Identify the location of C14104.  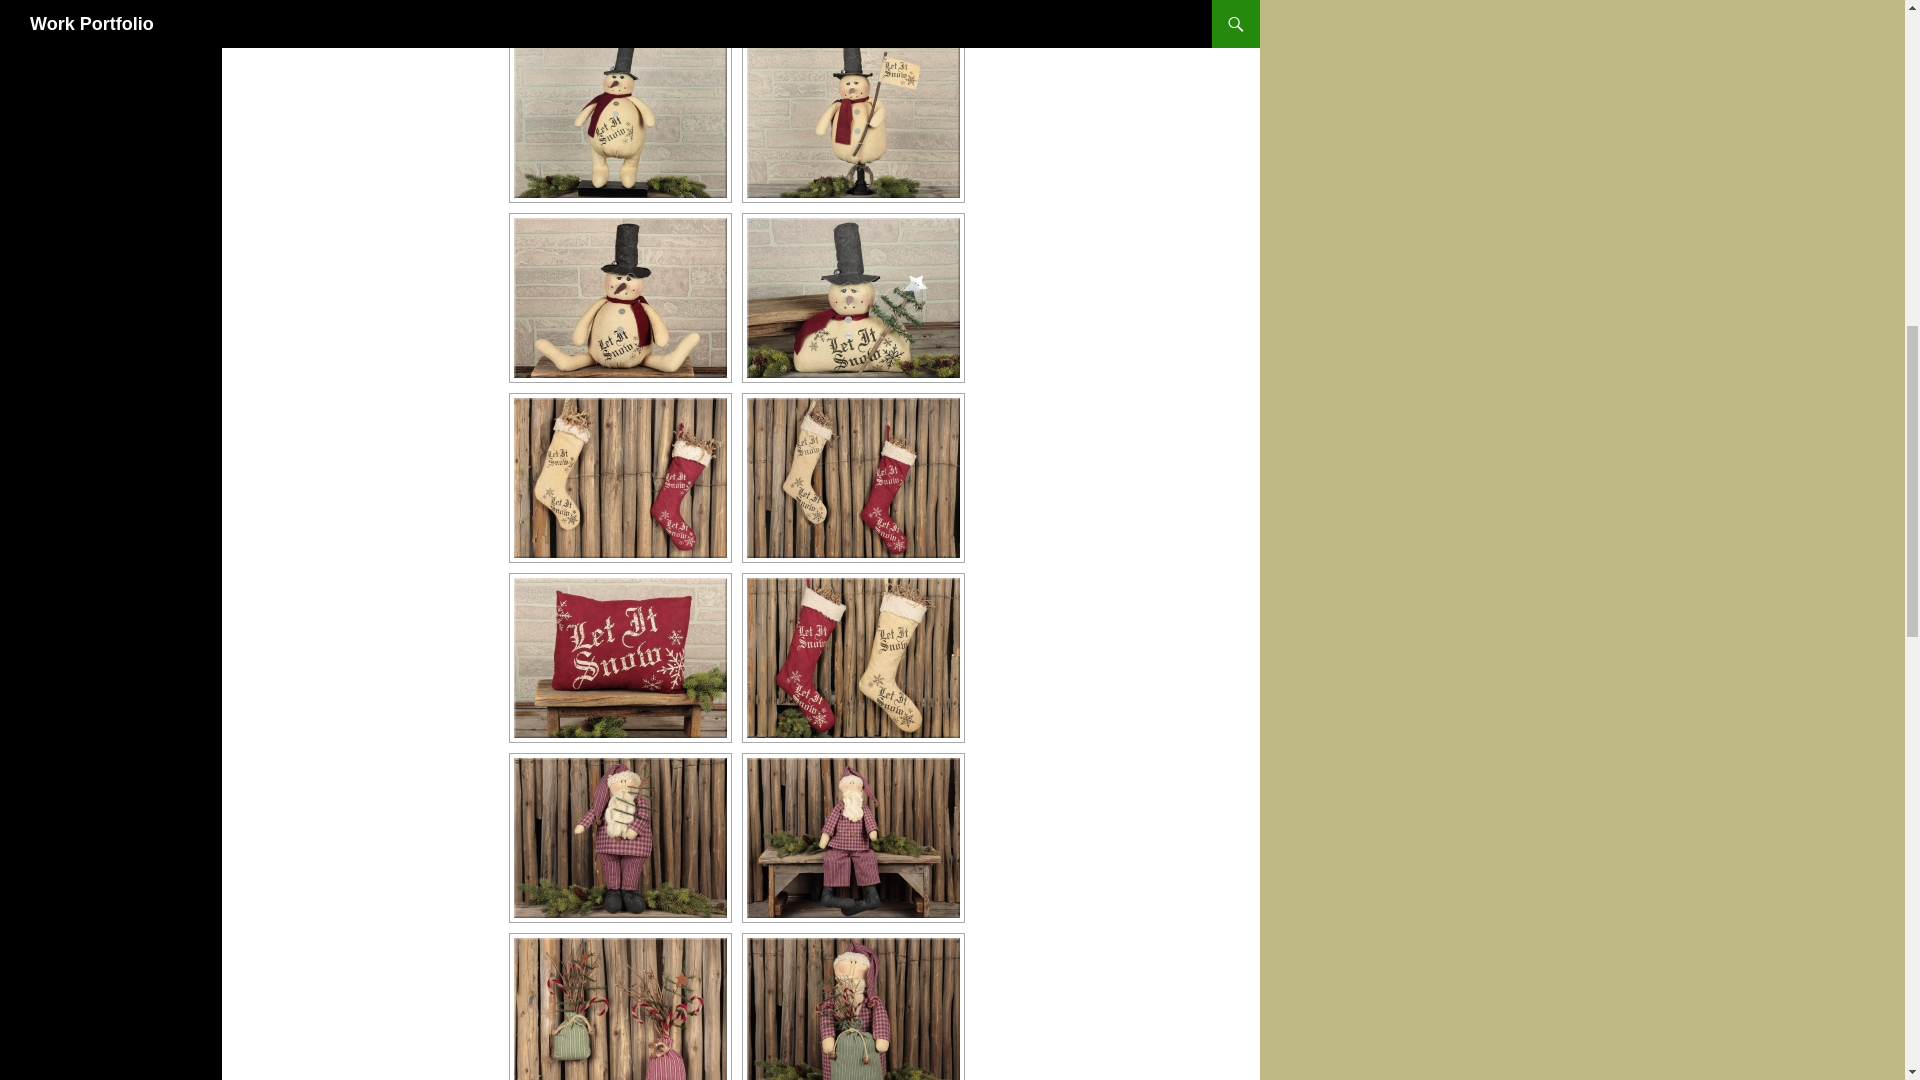
(853, 117).